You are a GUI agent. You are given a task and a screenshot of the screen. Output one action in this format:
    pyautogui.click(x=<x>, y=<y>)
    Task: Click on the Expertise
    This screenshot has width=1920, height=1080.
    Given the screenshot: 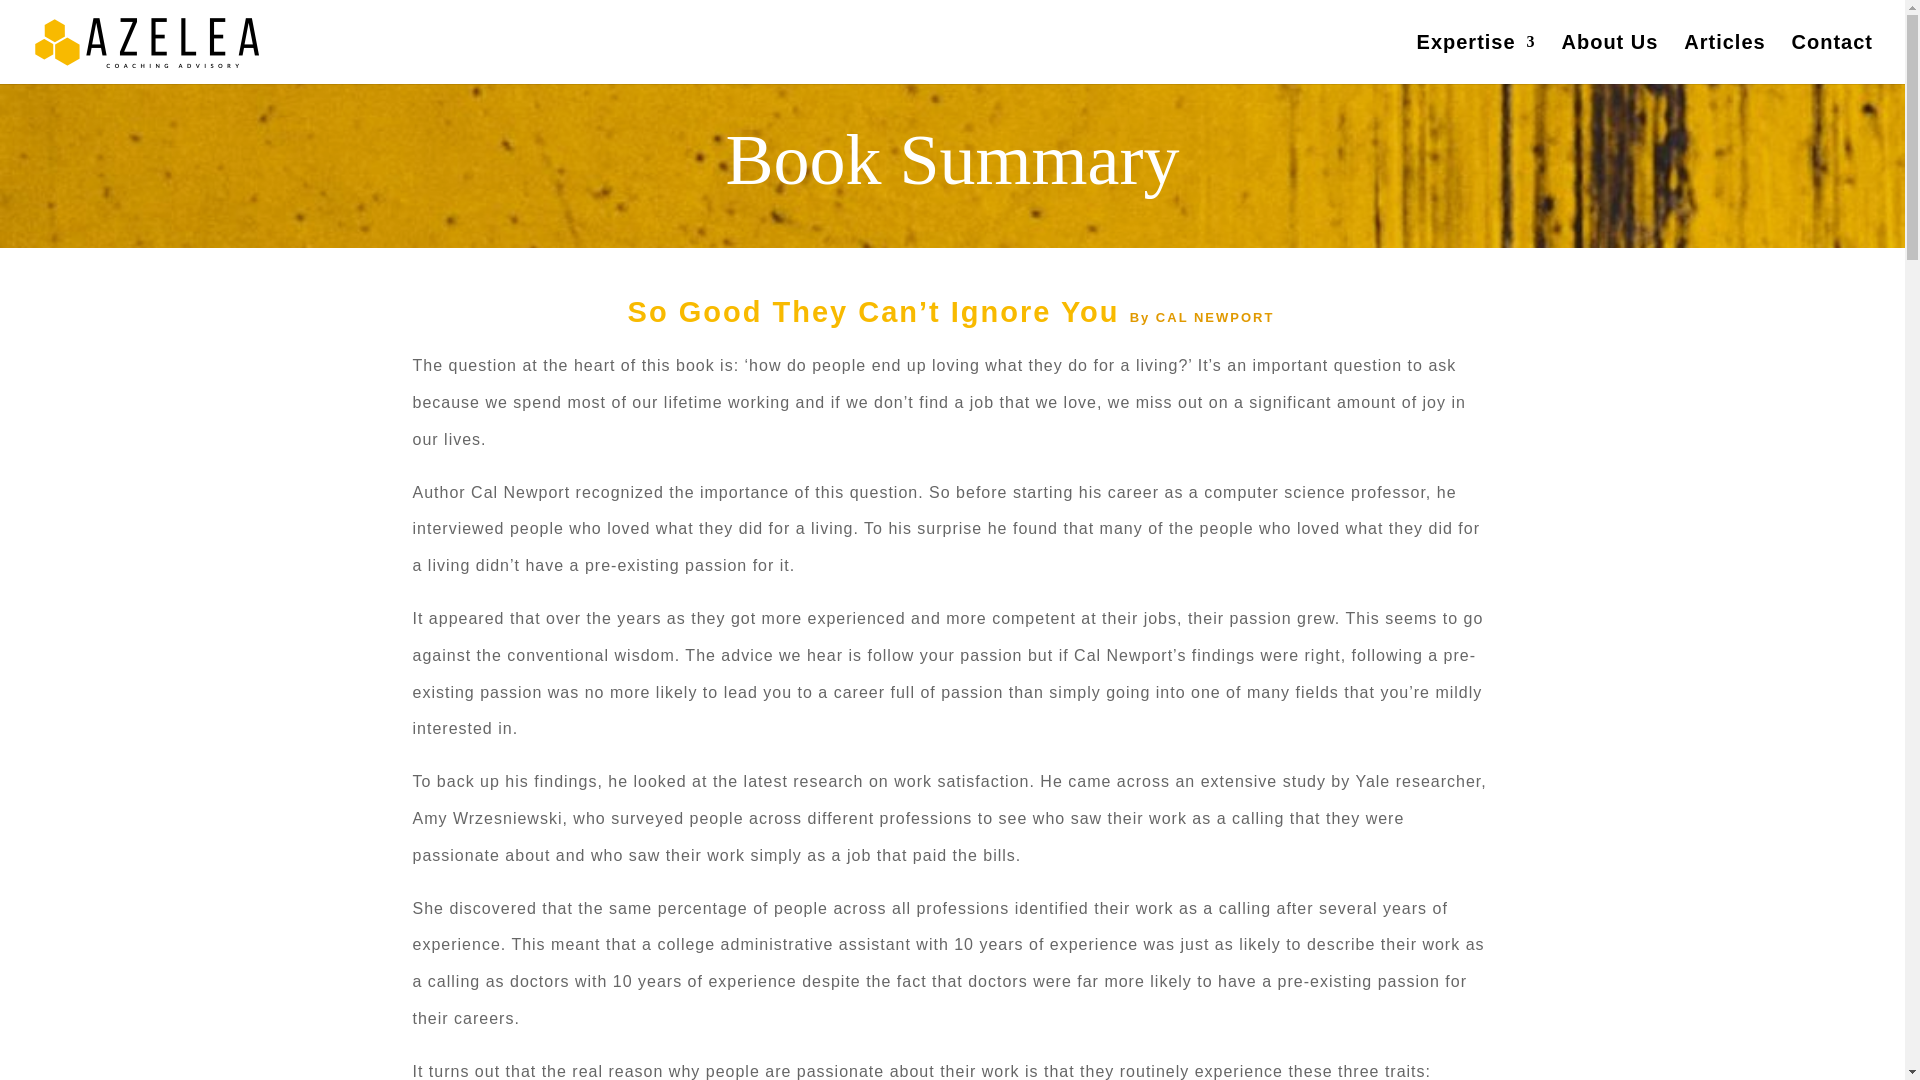 What is the action you would take?
    pyautogui.click(x=1476, y=59)
    